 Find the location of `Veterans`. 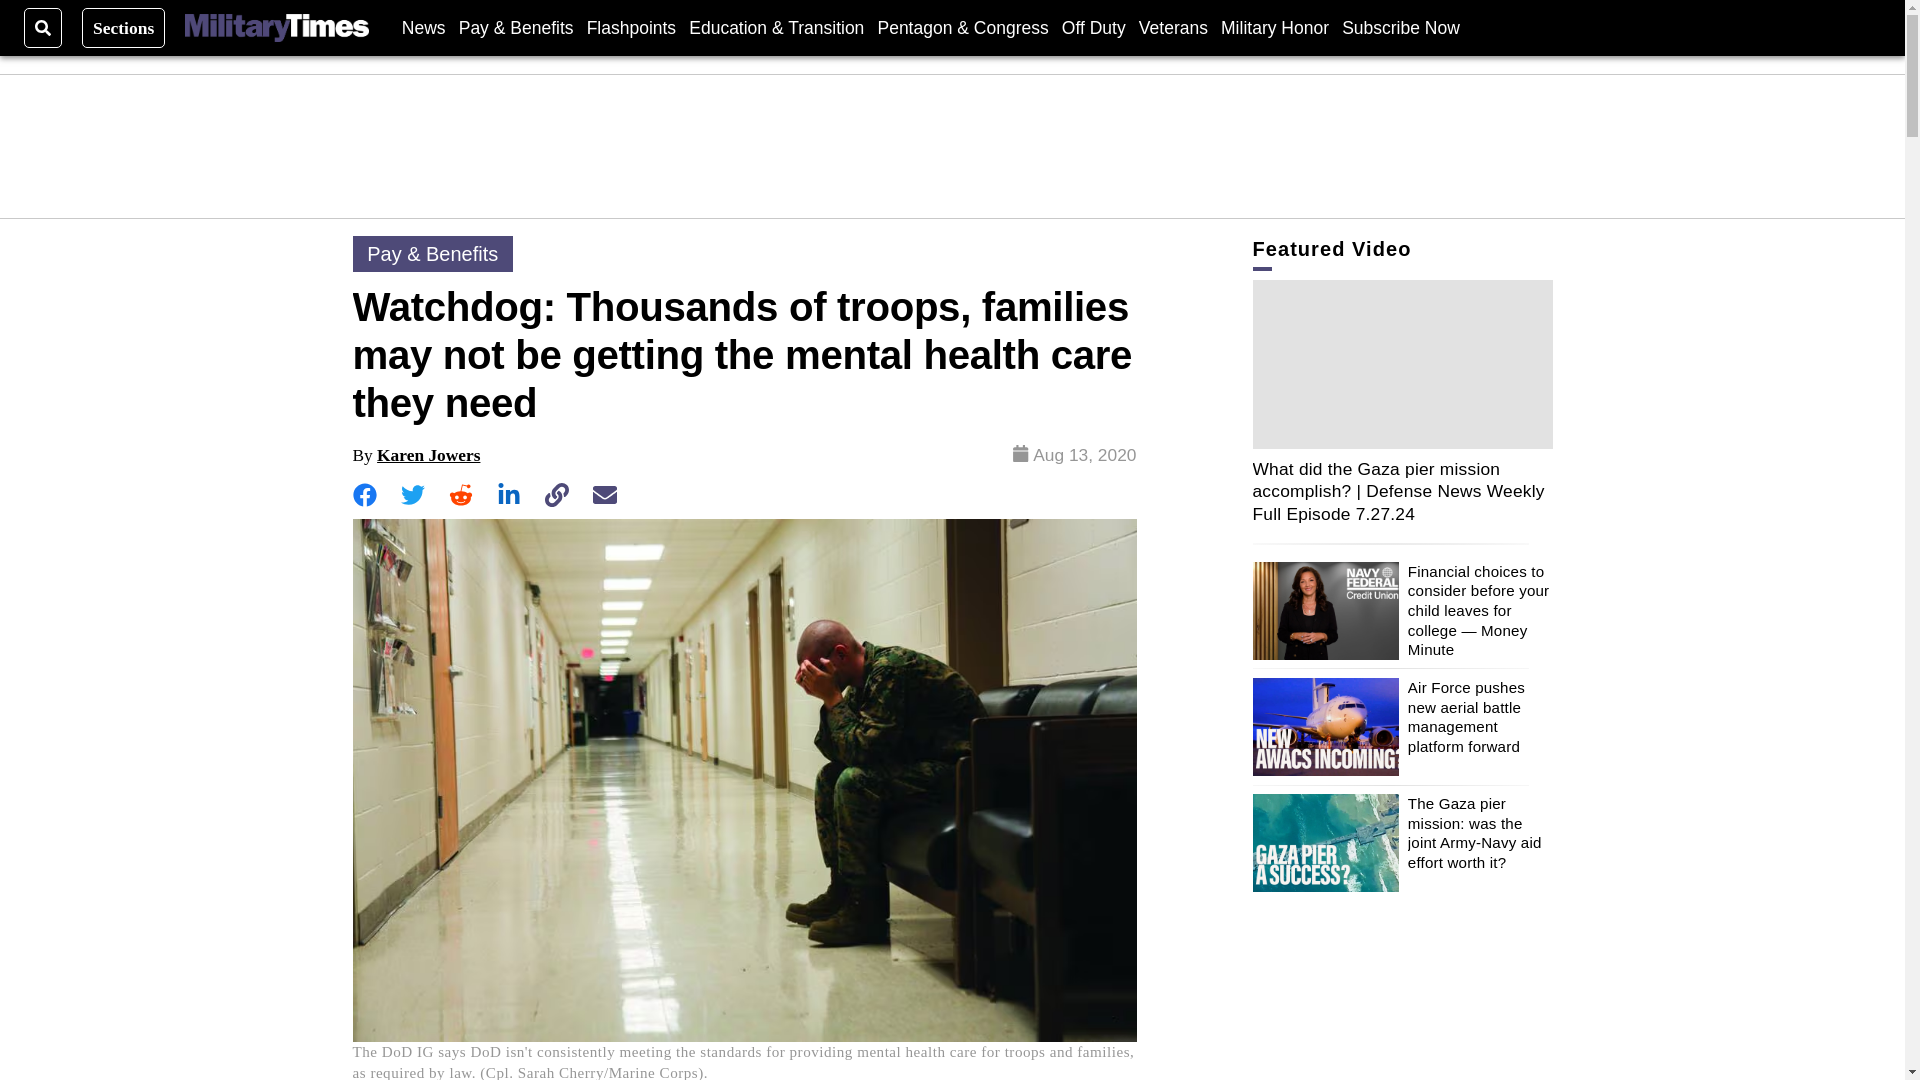

Veterans is located at coordinates (1172, 27).